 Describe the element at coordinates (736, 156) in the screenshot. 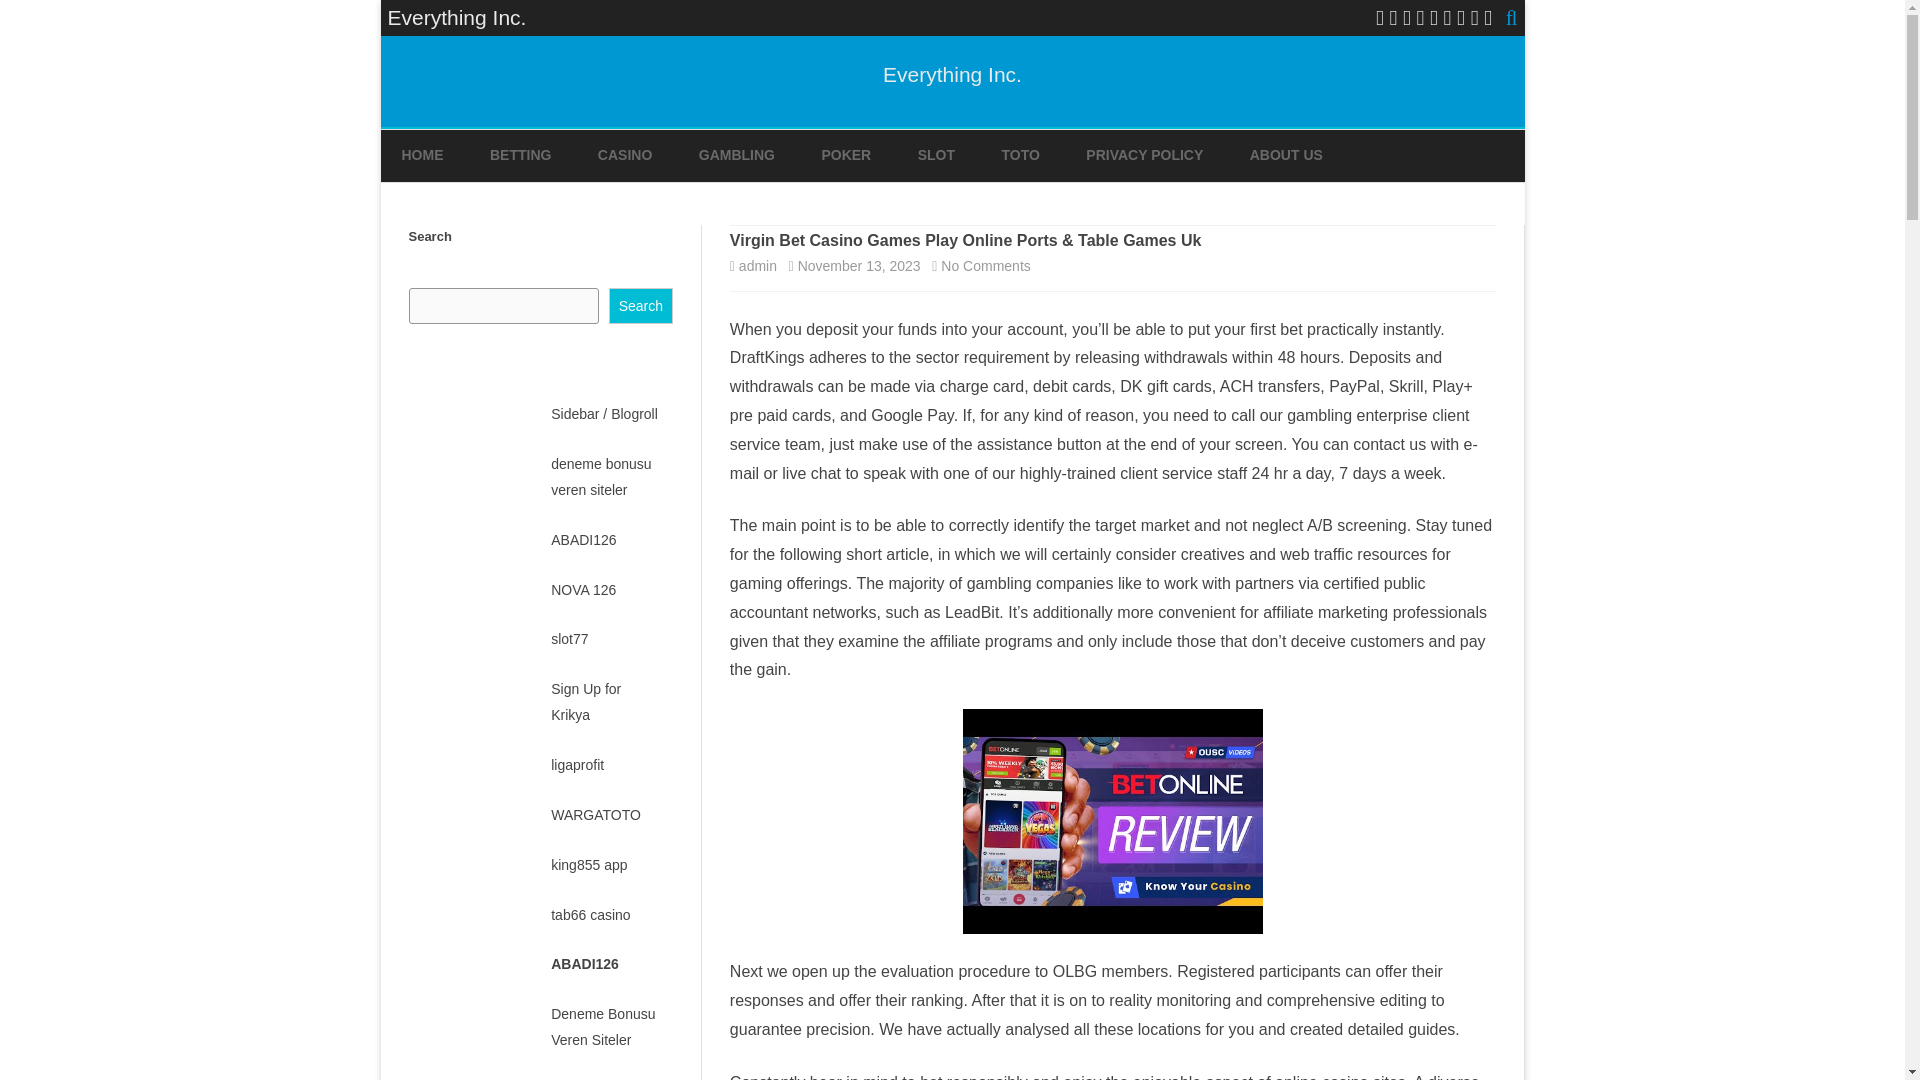

I see `GAMBLING` at that location.